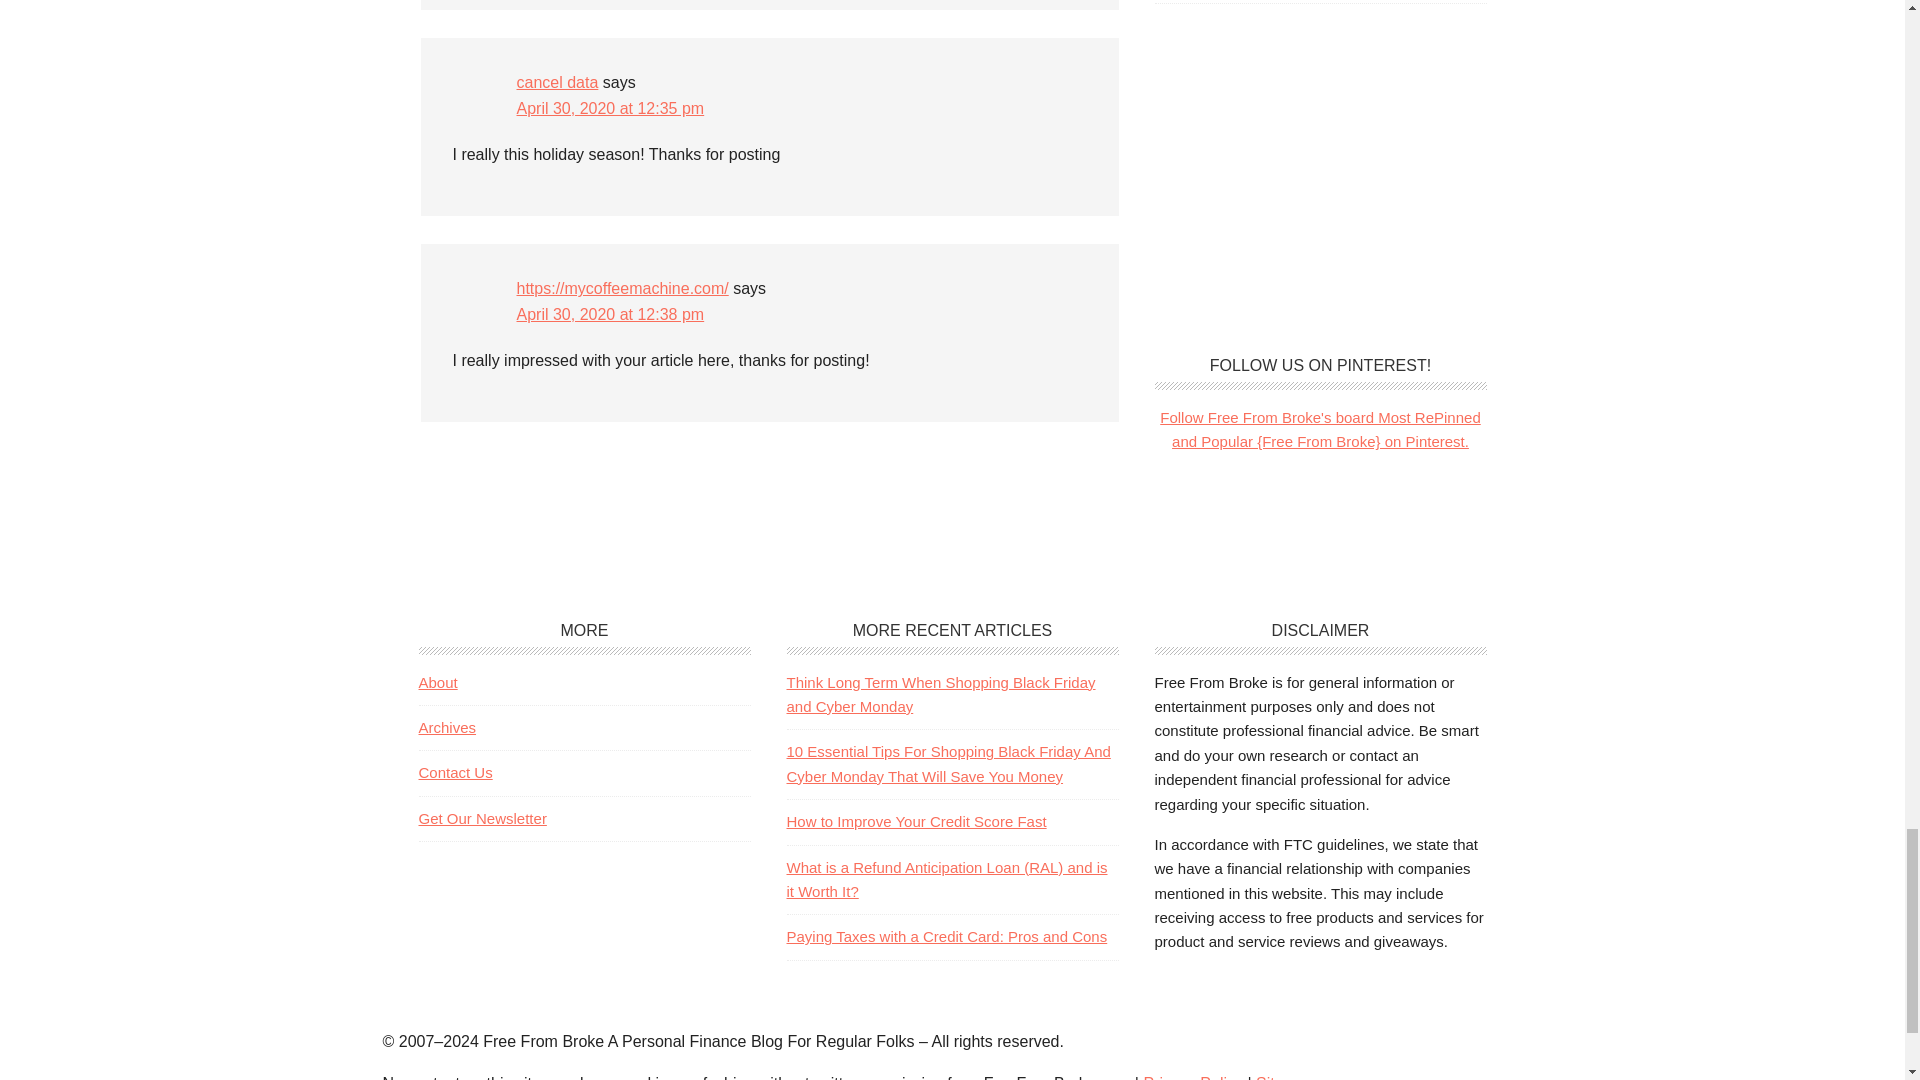 The height and width of the screenshot is (1080, 1920). What do you see at coordinates (916, 822) in the screenshot?
I see `Look How to Improve Your Credit Score Fast` at bounding box center [916, 822].